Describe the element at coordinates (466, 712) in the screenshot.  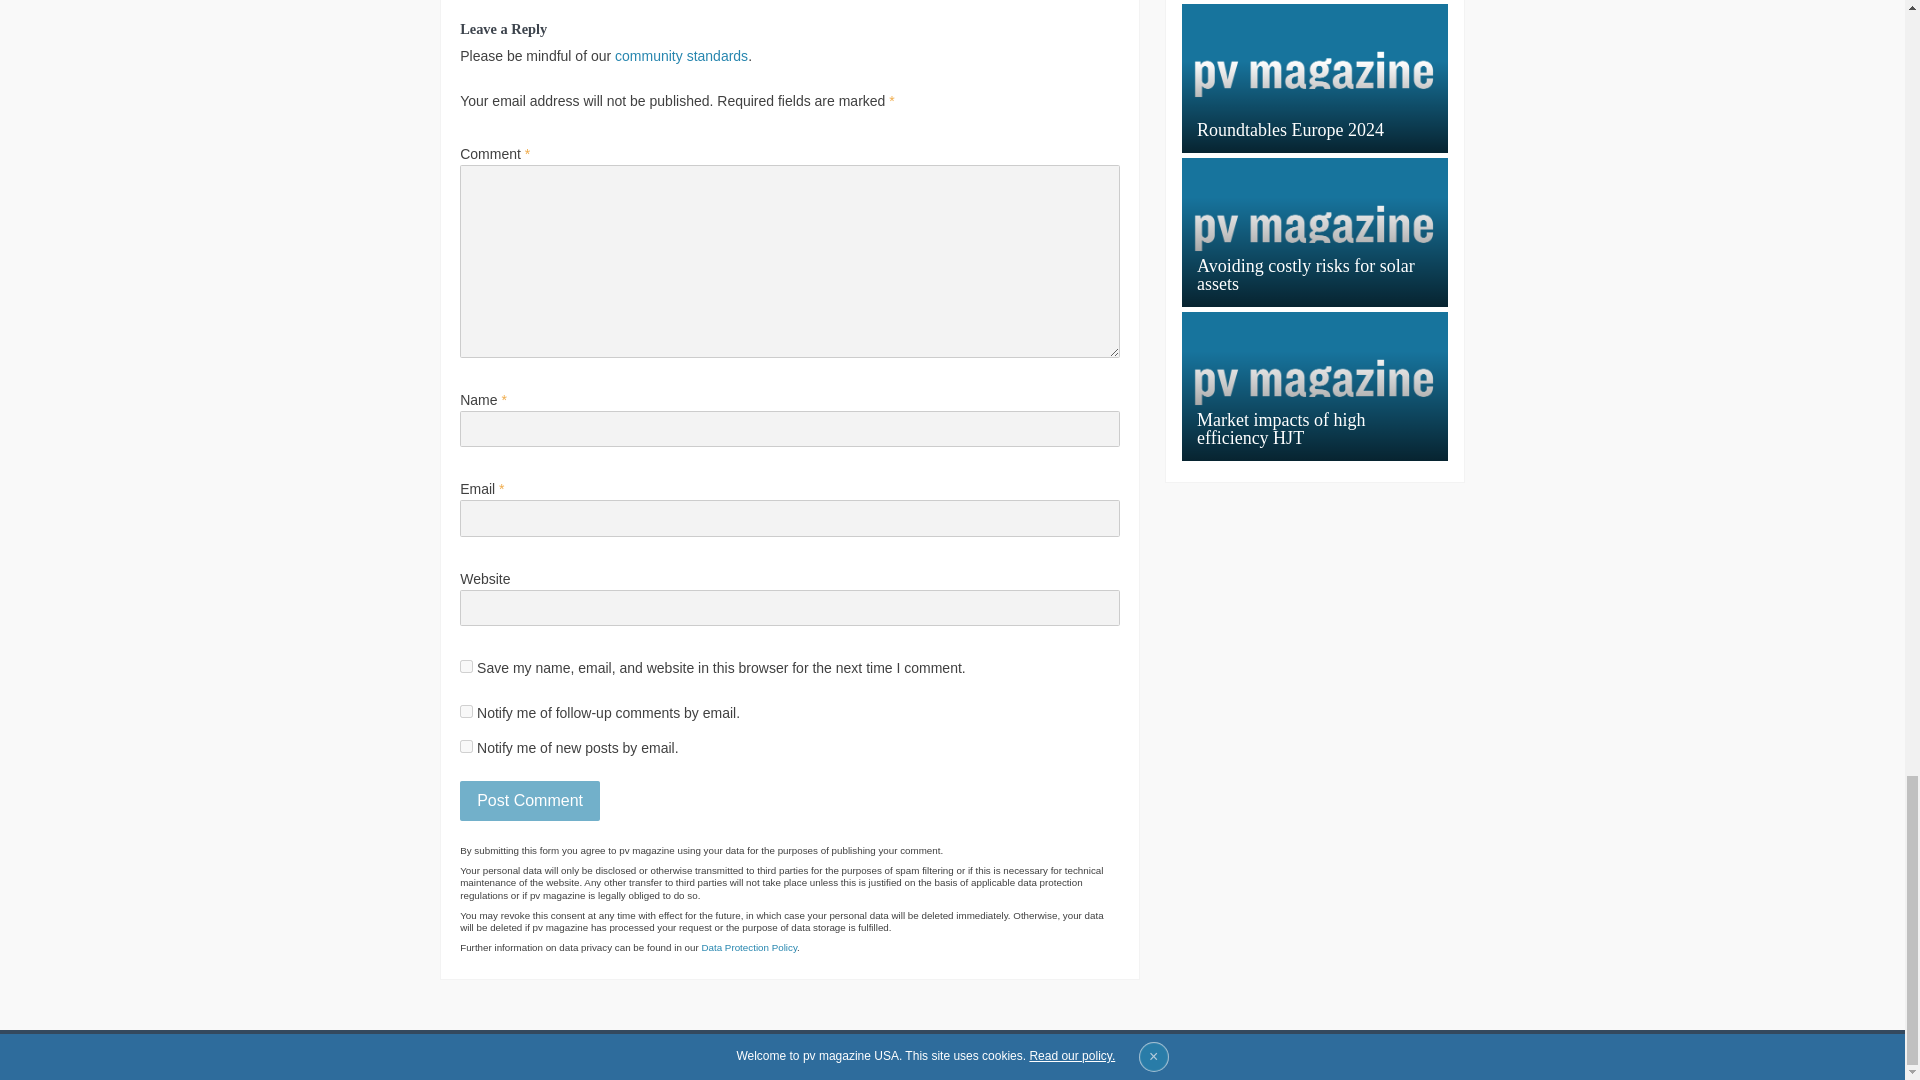
I see `subscribe` at that location.